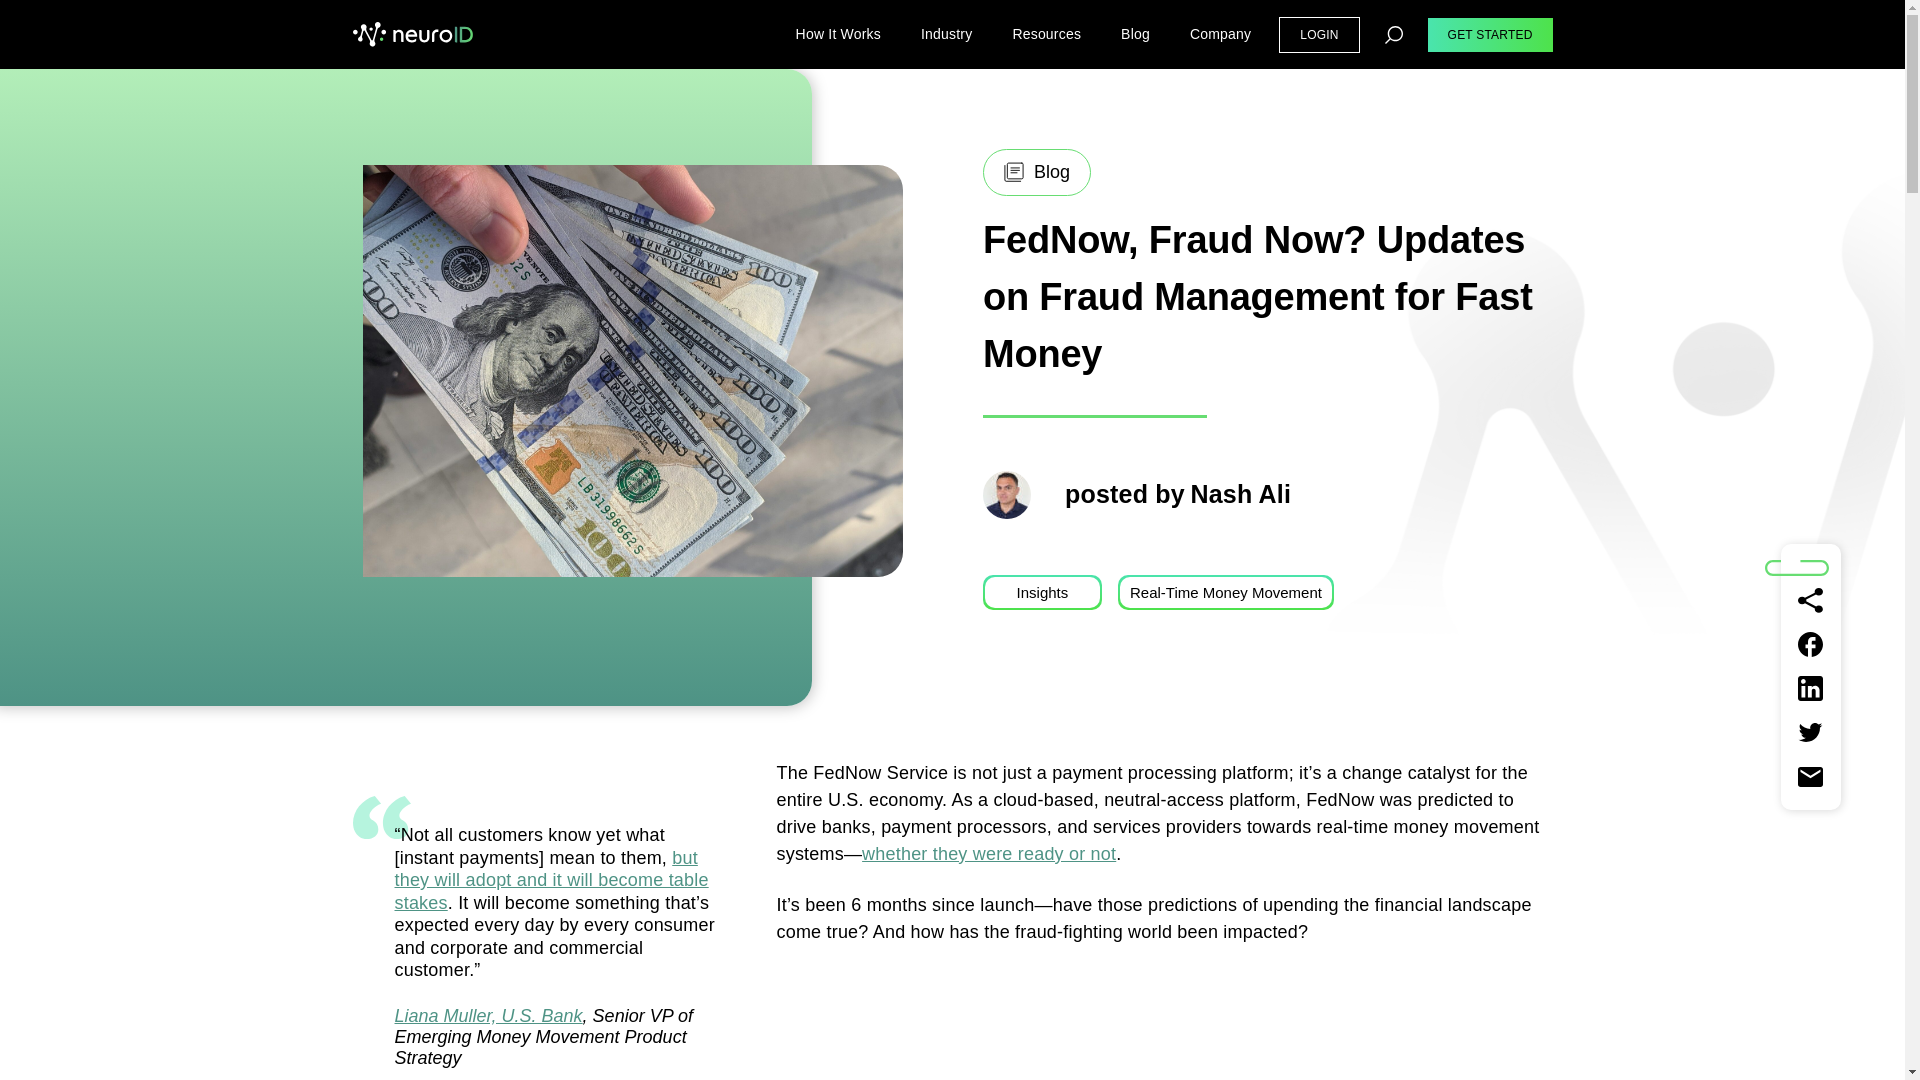 Image resolution: width=1920 pixels, height=1080 pixels. Describe the element at coordinates (1226, 592) in the screenshot. I see `Real-Time Money Movement` at that location.